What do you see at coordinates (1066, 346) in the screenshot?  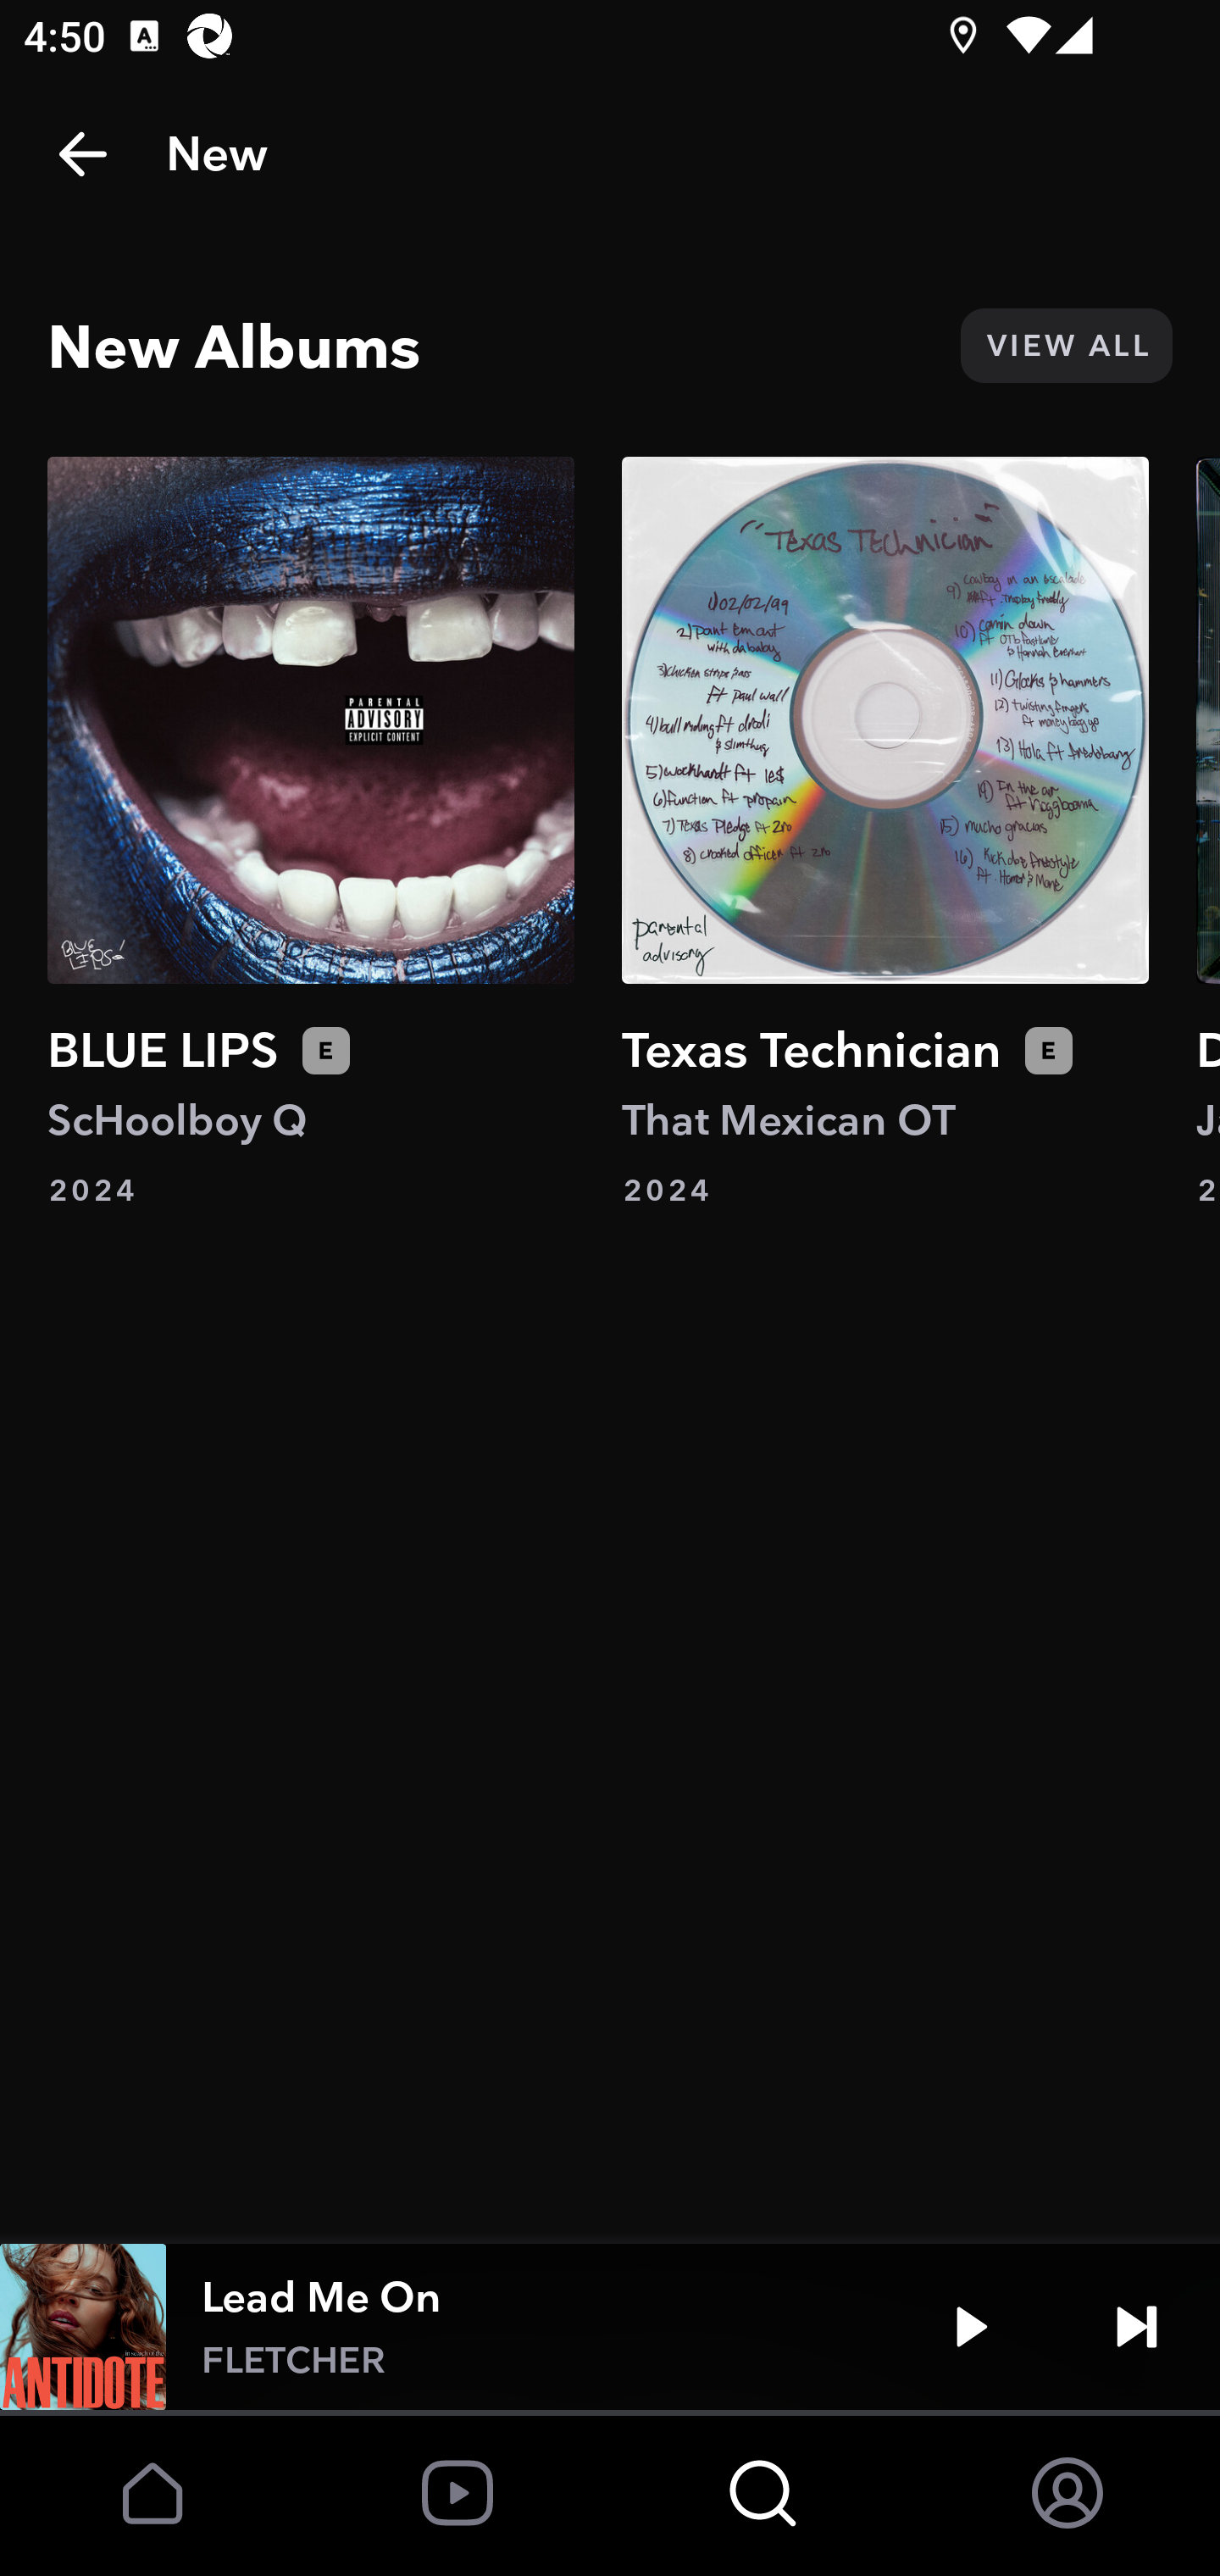 I see `VIEW ALL` at bounding box center [1066, 346].